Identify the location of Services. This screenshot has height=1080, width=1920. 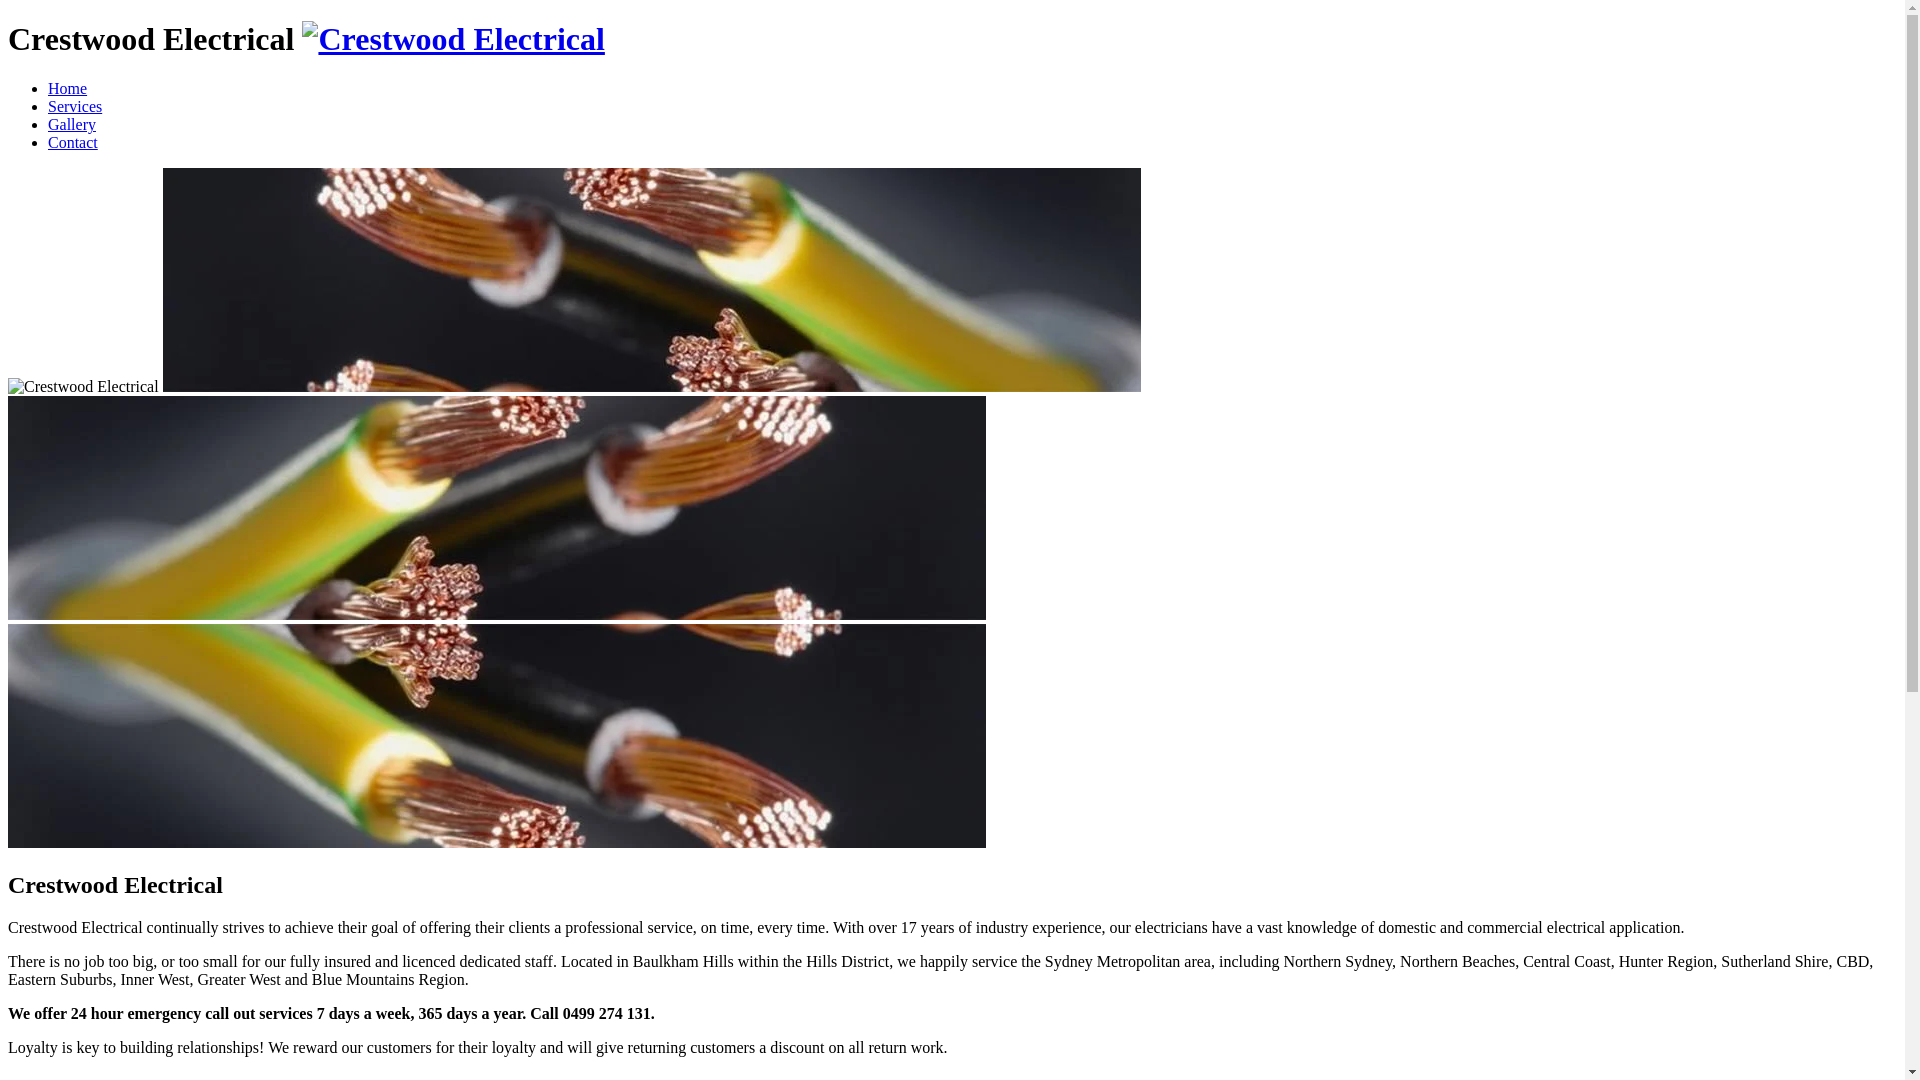
(75, 106).